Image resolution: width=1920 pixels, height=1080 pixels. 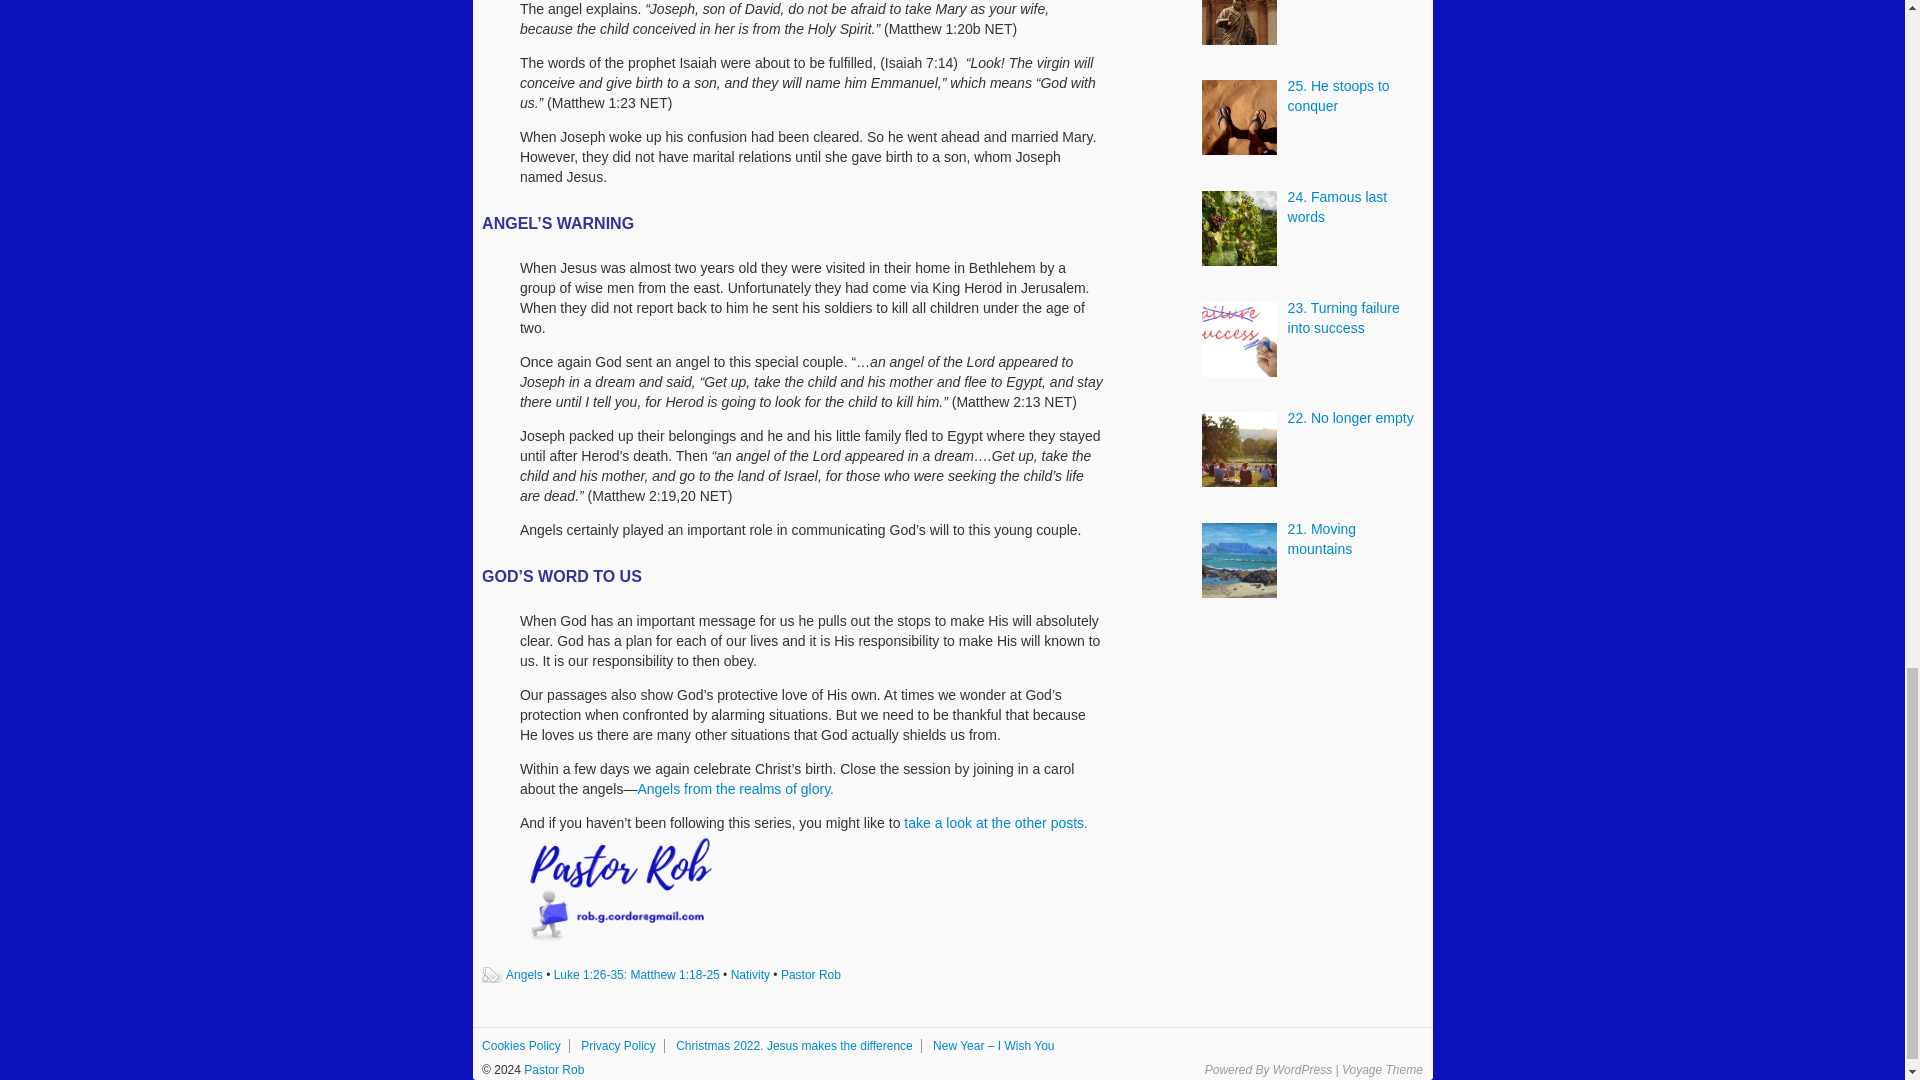 I want to click on Angels, so click(x=524, y=974).